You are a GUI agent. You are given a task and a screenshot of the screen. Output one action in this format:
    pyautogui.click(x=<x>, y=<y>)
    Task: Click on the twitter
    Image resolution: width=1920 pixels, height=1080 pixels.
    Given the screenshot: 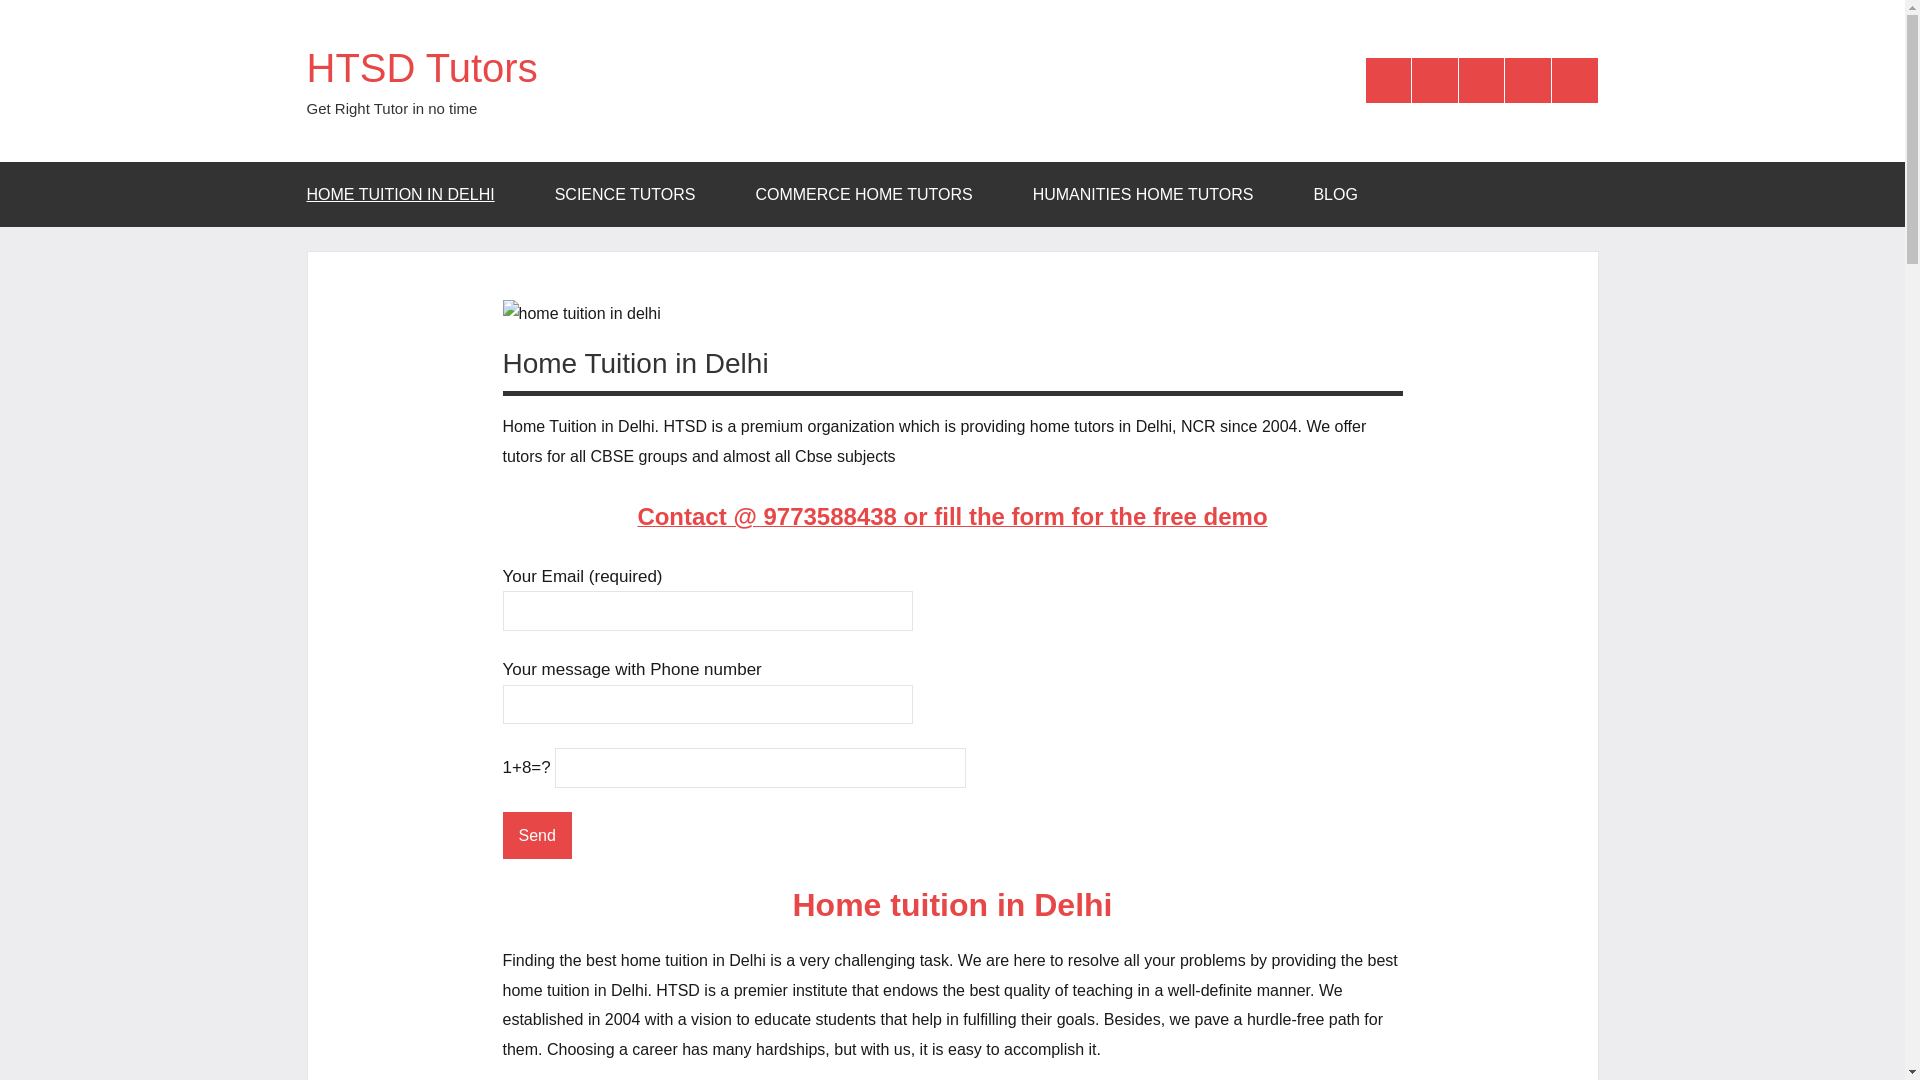 What is the action you would take?
    pyautogui.click(x=1434, y=80)
    